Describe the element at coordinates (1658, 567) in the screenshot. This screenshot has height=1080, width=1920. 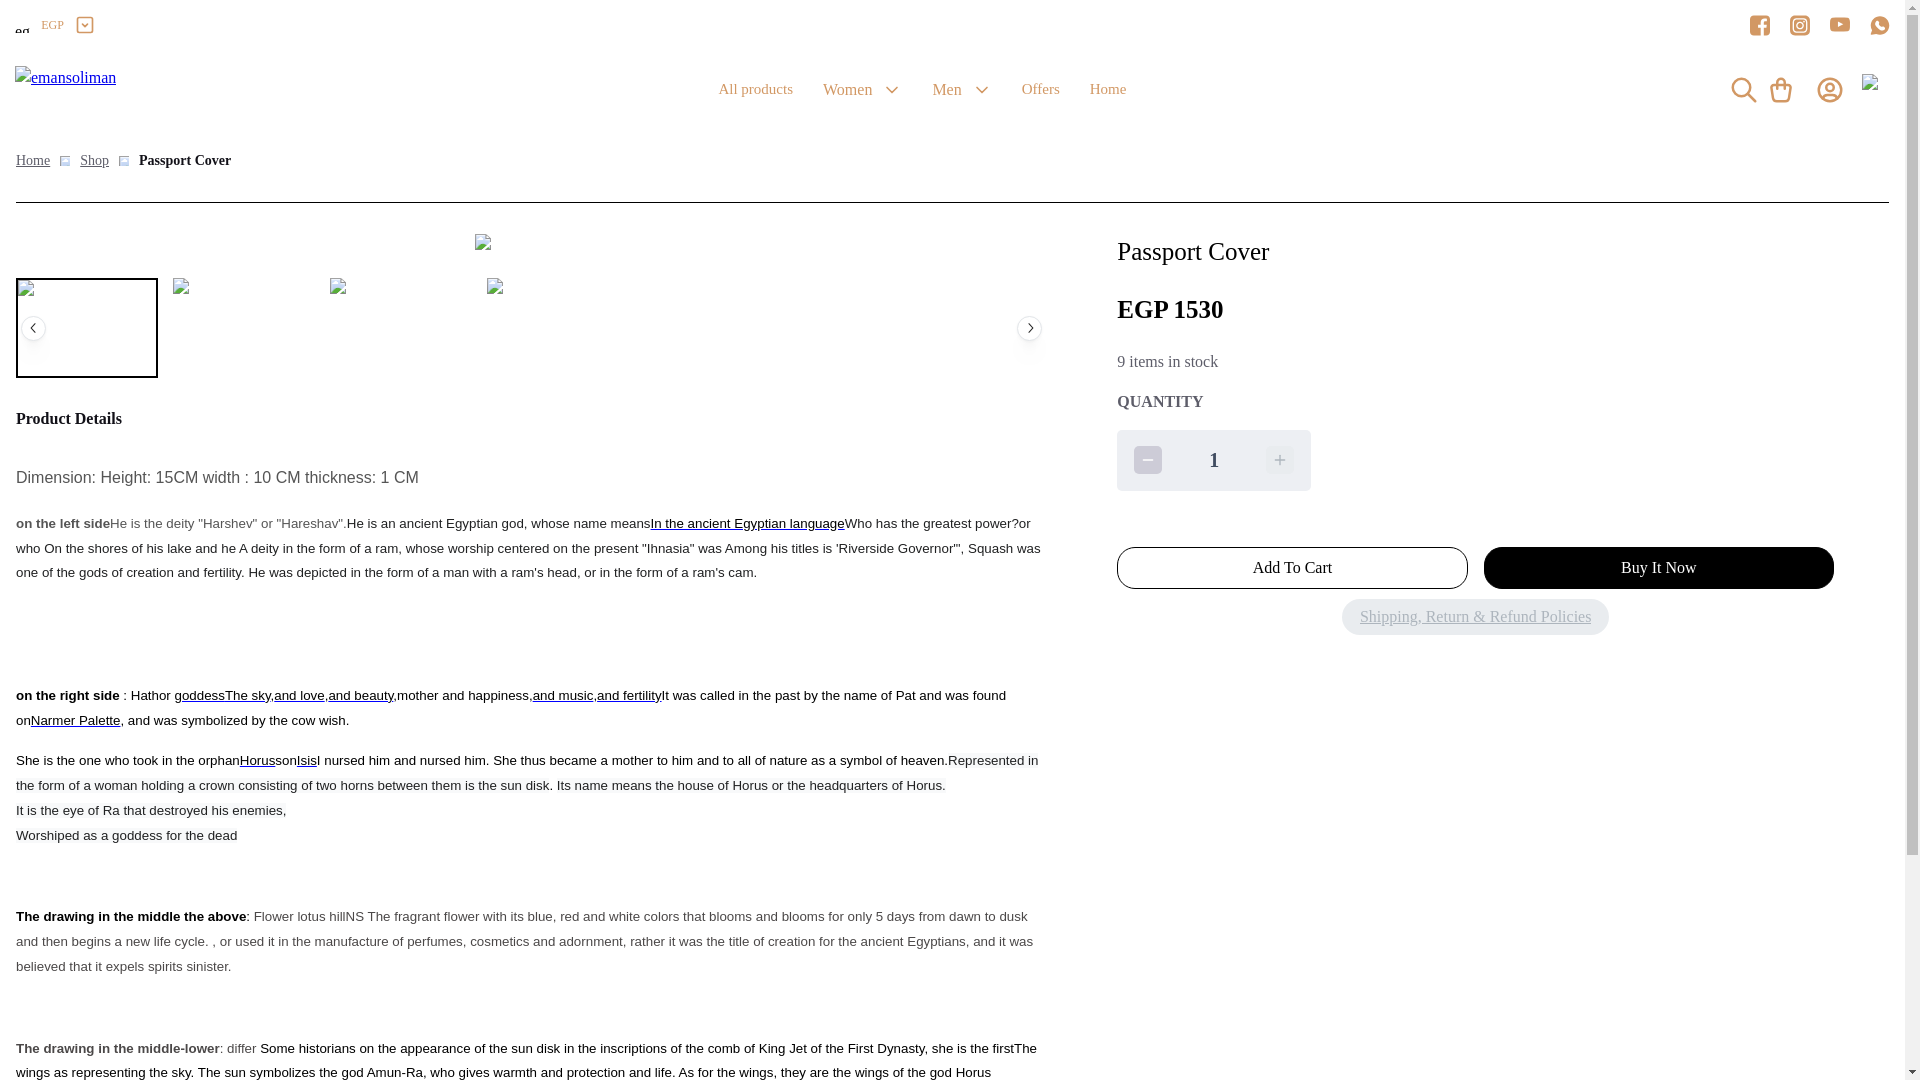
I see `Buy It Now` at that location.